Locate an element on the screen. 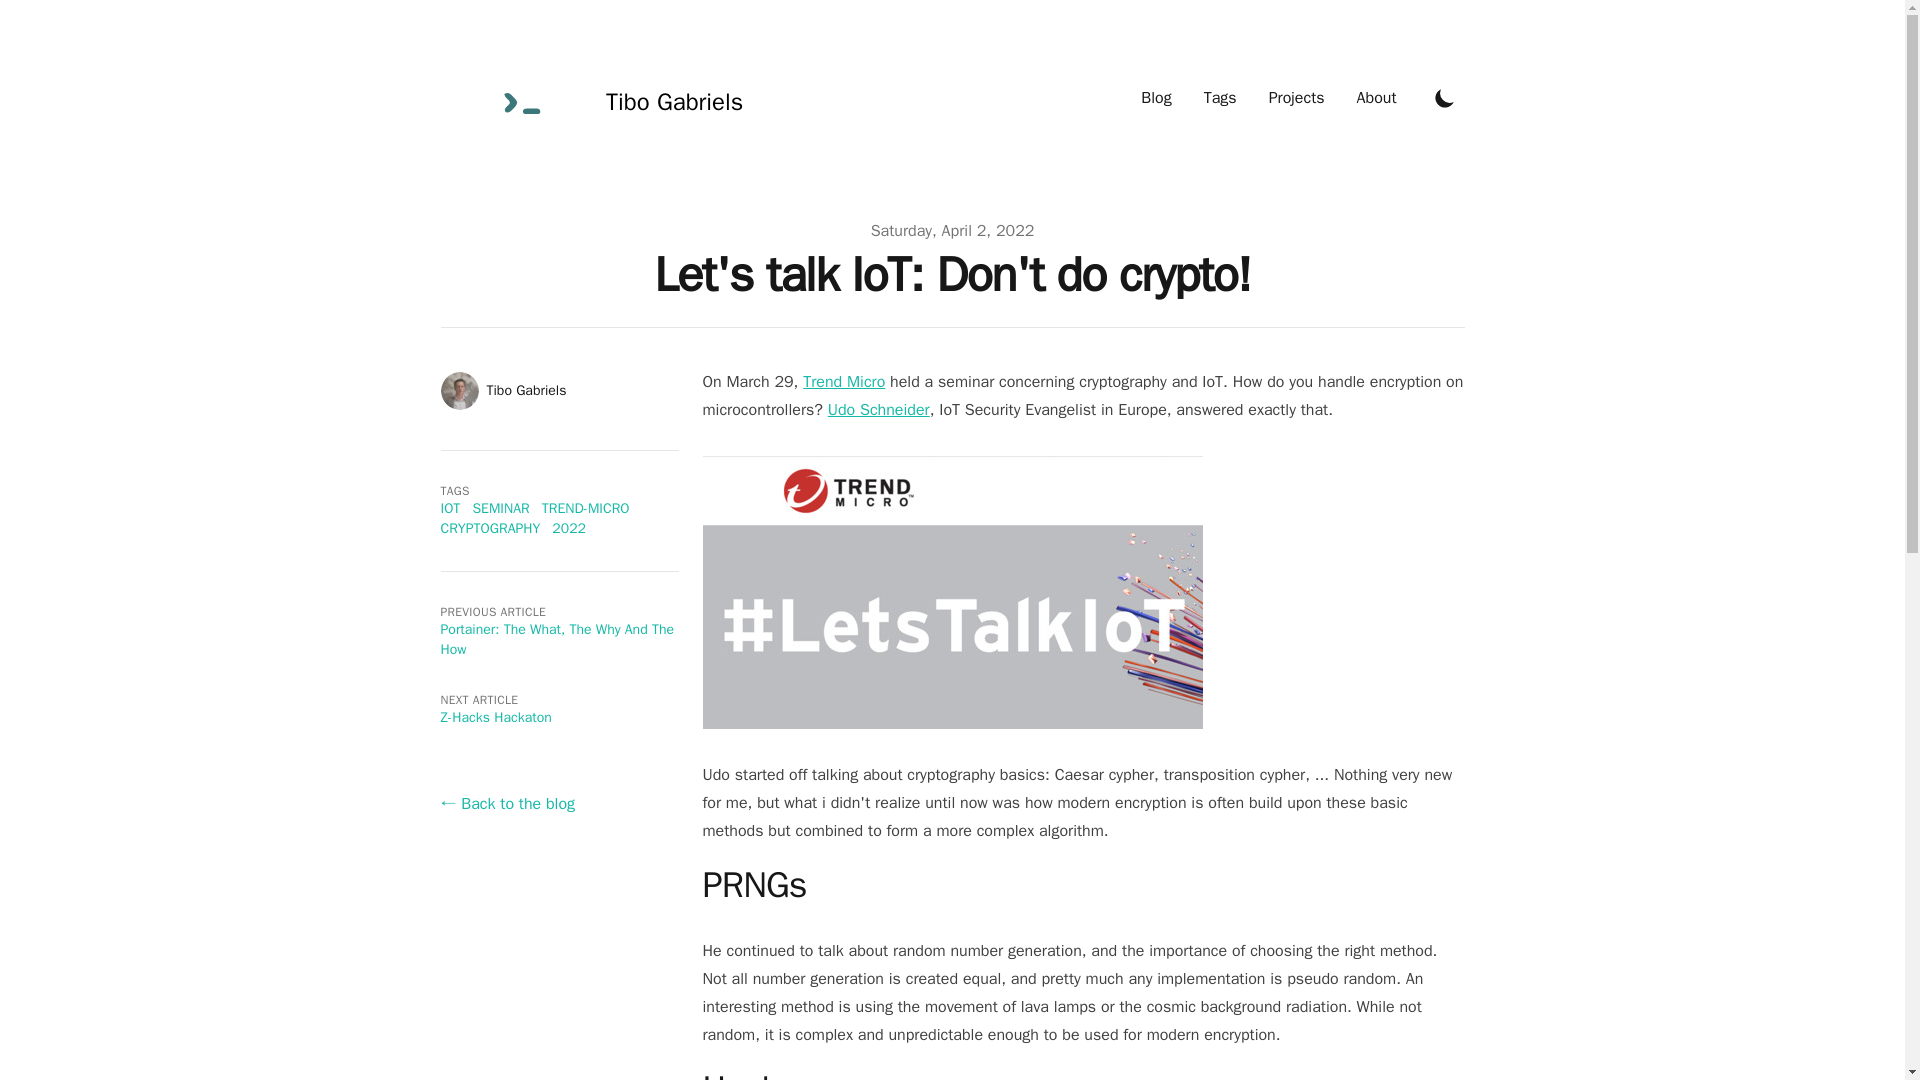  TREND-MICRO is located at coordinates (585, 508).